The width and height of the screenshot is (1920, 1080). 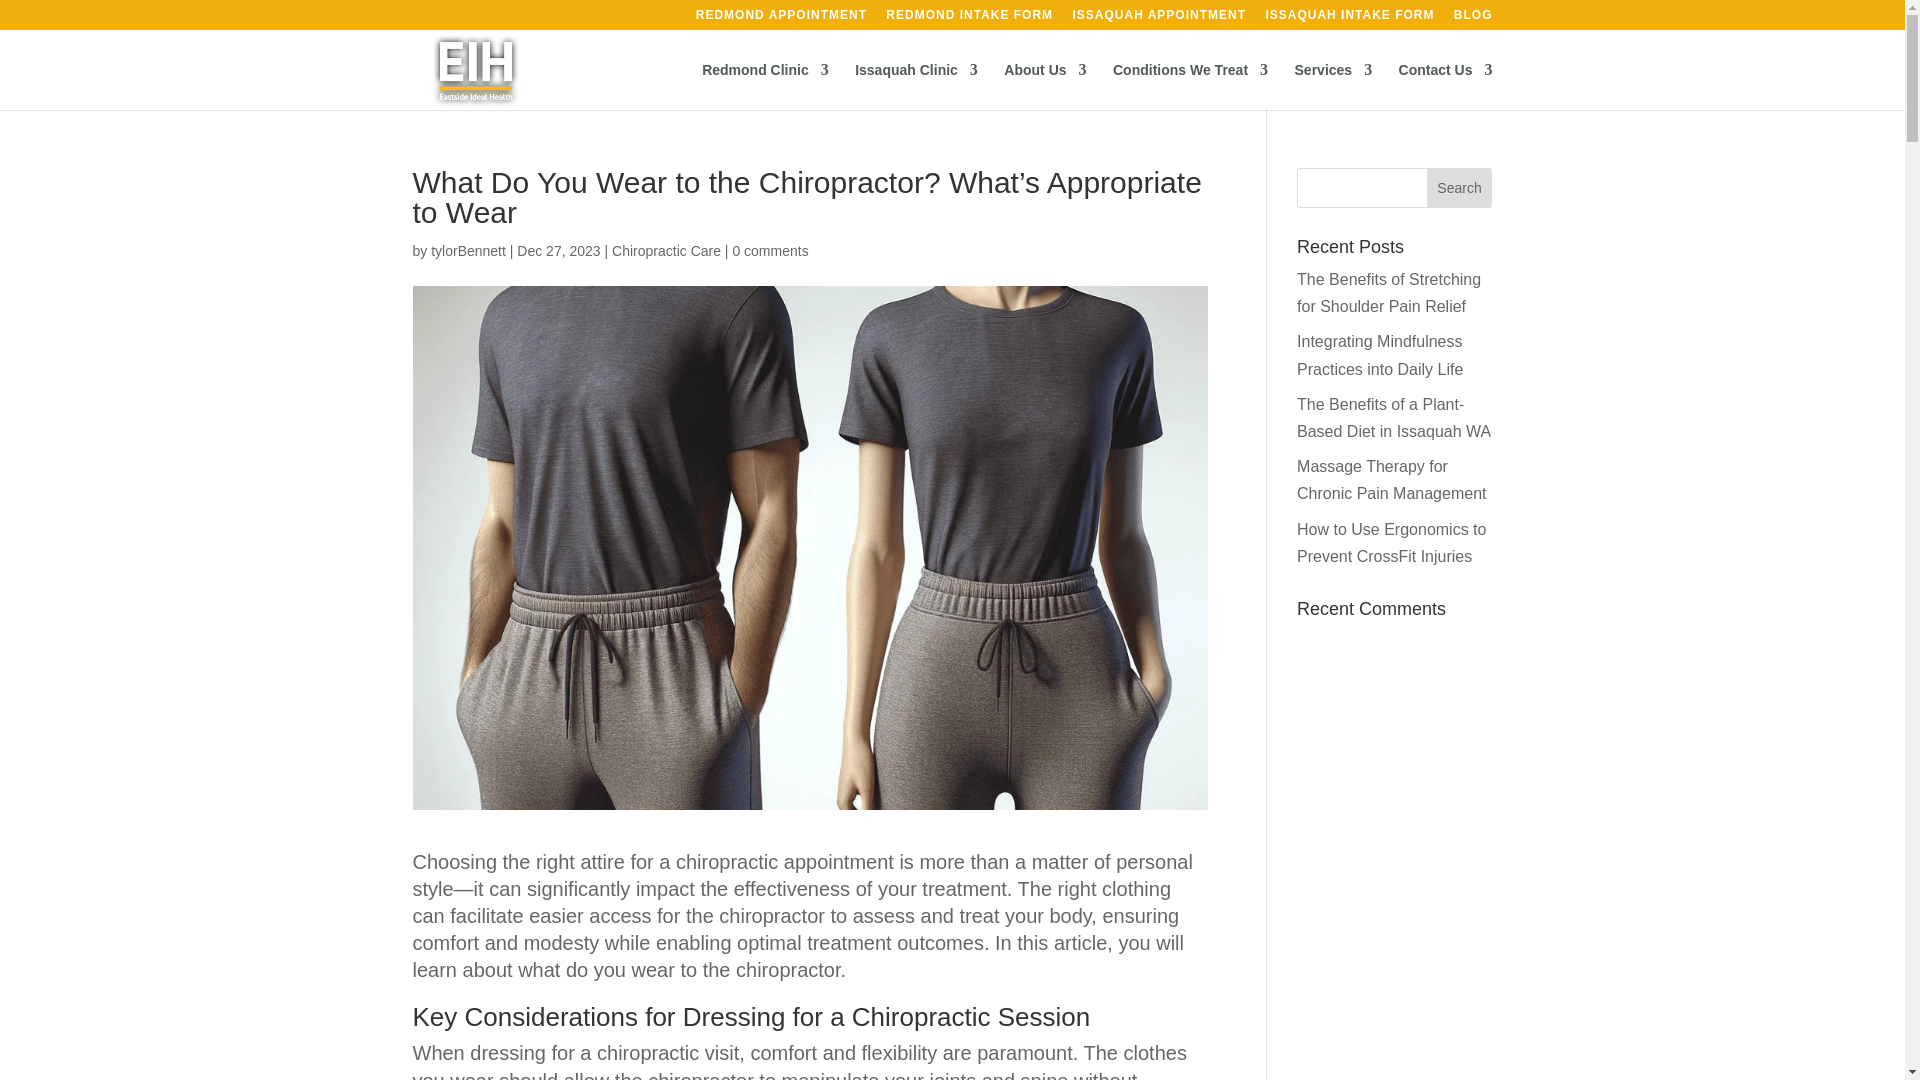 What do you see at coordinates (1473, 19) in the screenshot?
I see `BLOG` at bounding box center [1473, 19].